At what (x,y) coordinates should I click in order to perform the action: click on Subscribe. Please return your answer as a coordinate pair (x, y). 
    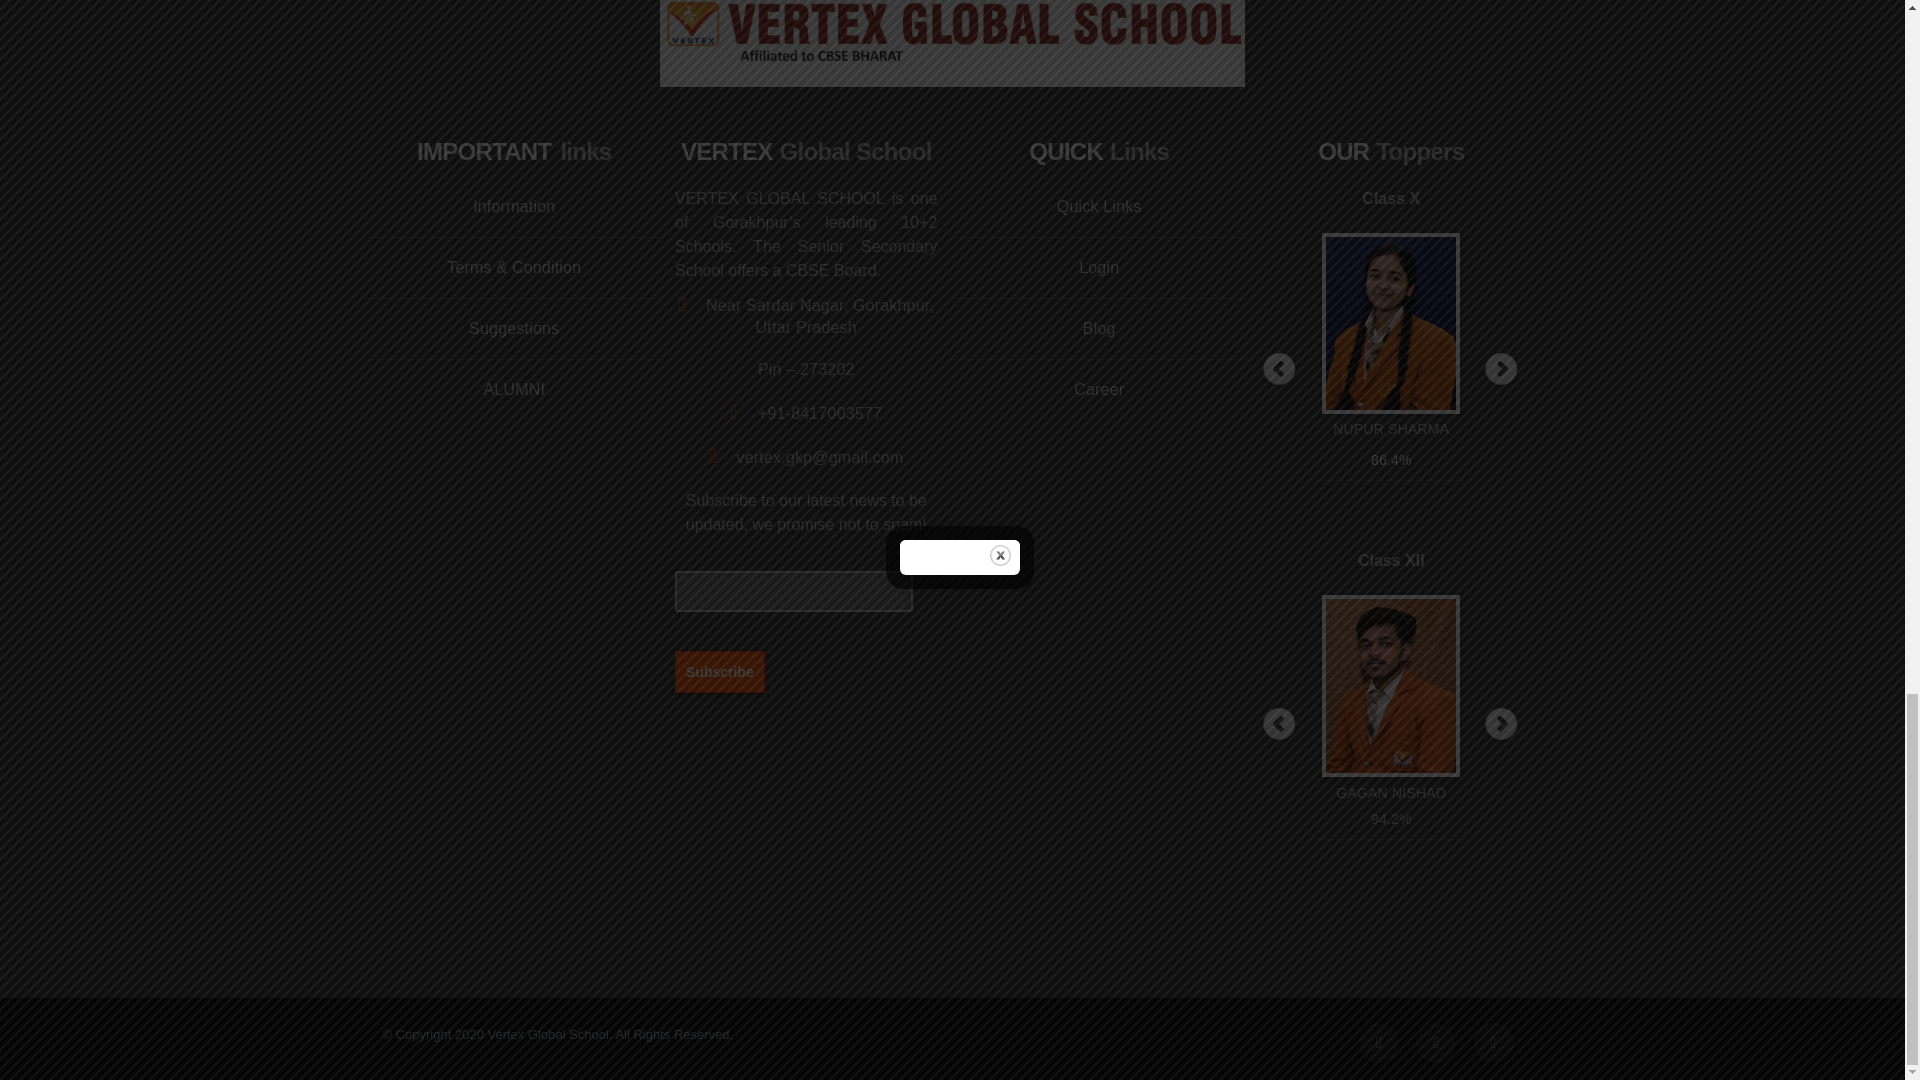
    Looking at the image, I should click on (720, 671).